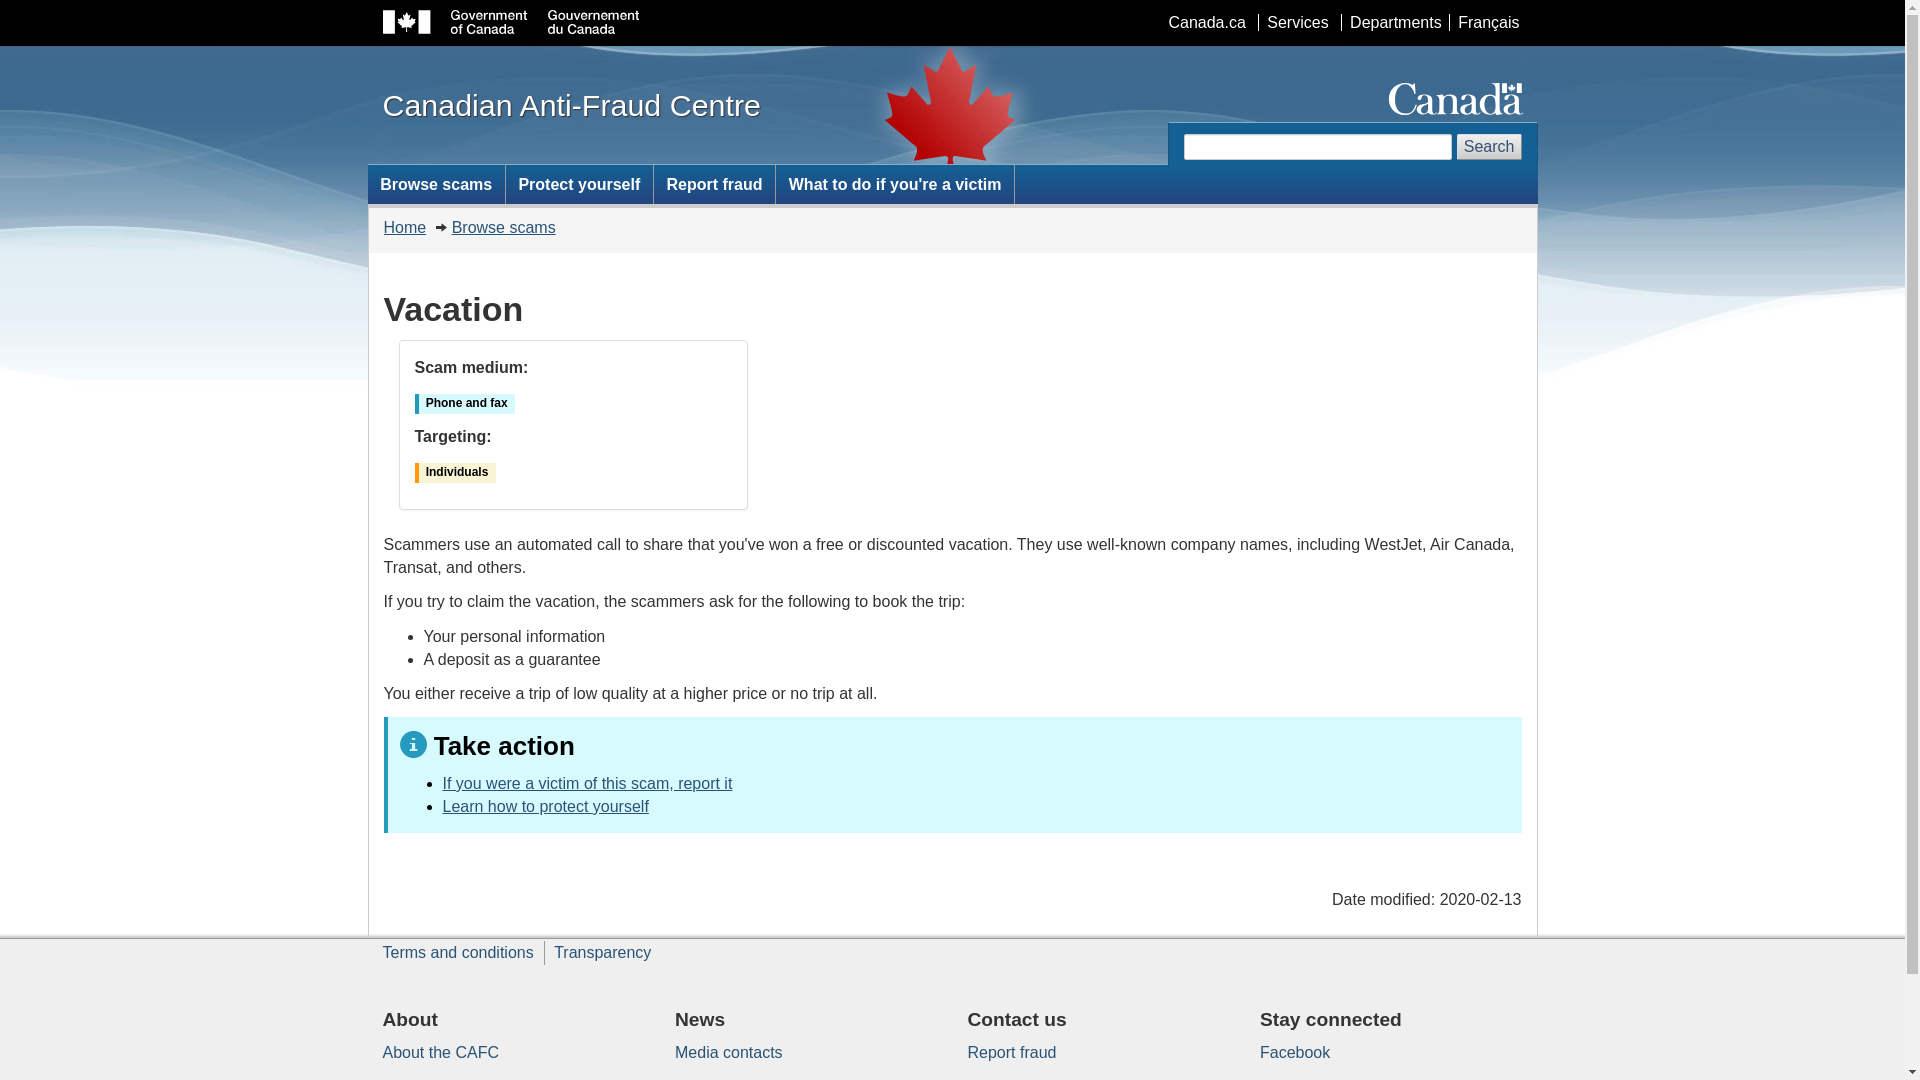 This screenshot has width=1920, height=1080. Describe the element at coordinates (504, 228) in the screenshot. I see `Browse scams` at that location.